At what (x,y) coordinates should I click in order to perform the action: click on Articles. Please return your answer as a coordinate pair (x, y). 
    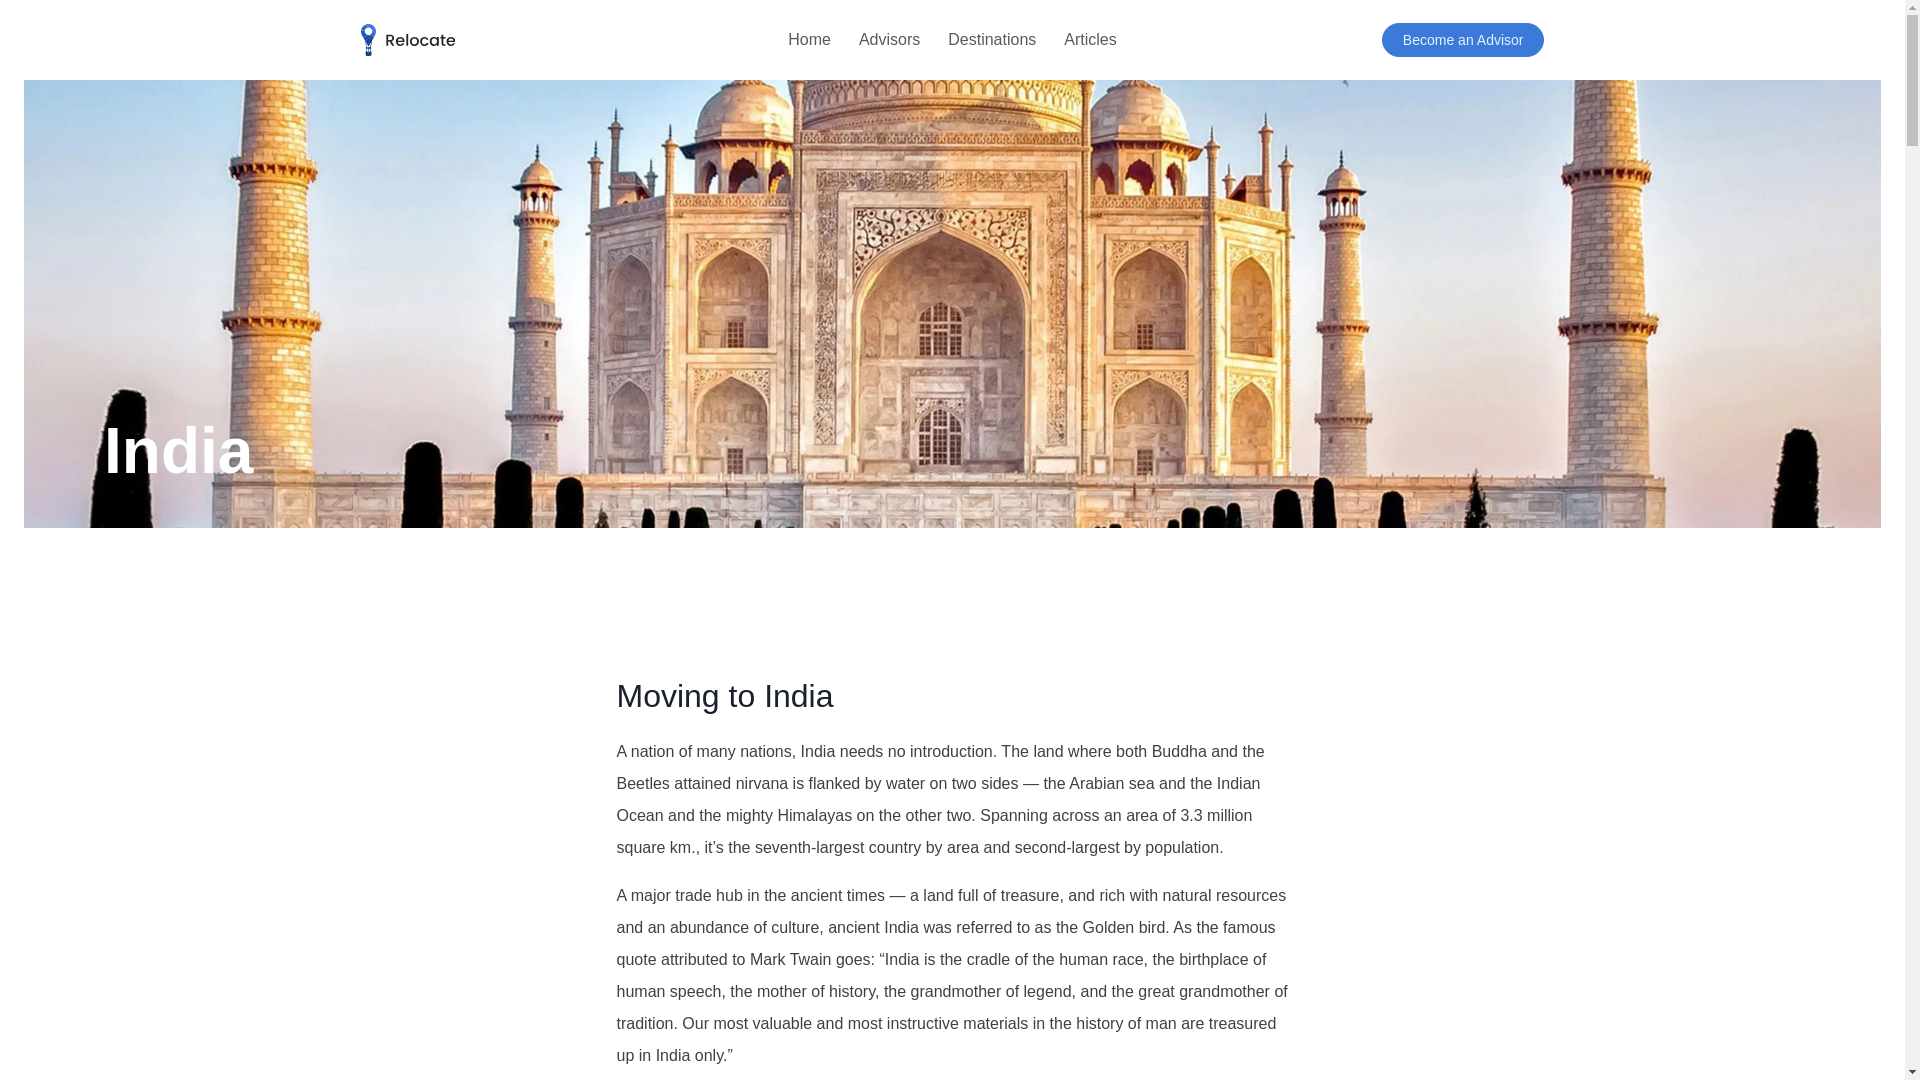
    Looking at the image, I should click on (1090, 40).